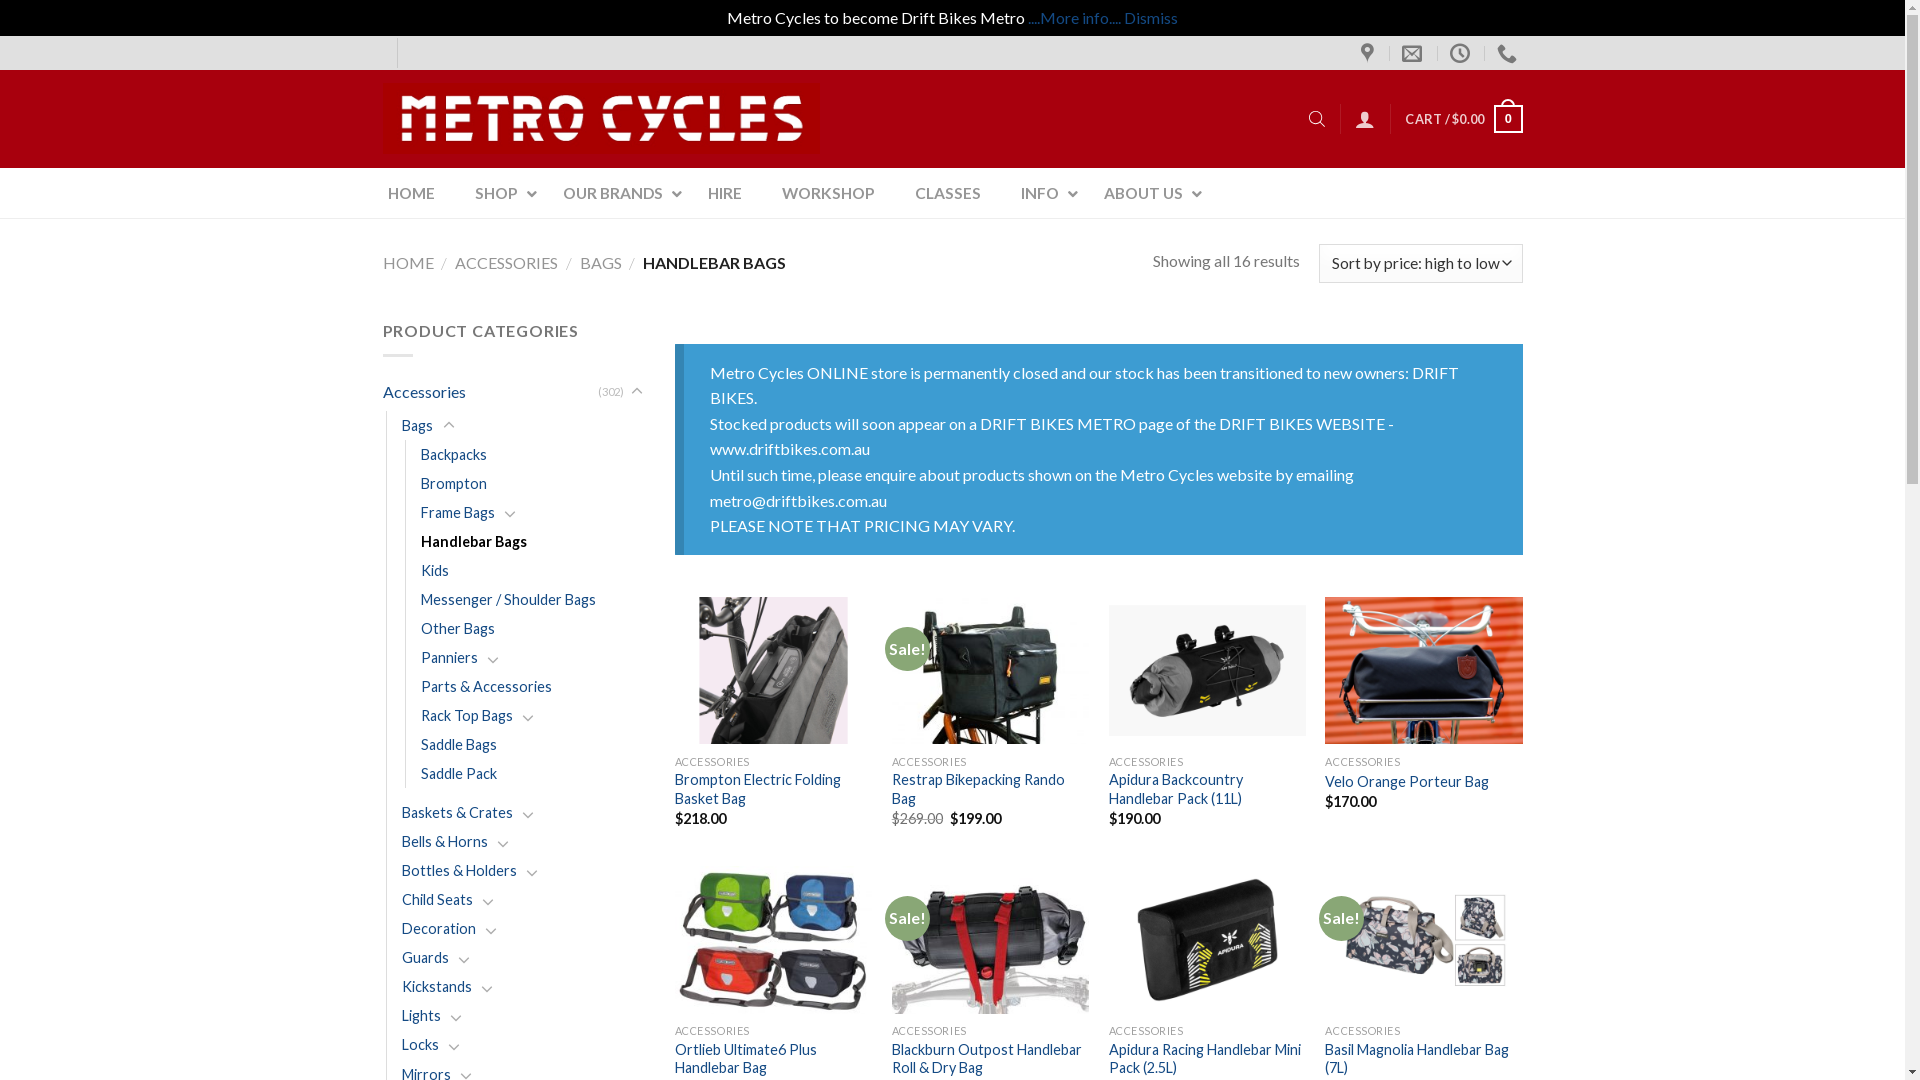  What do you see at coordinates (473, 542) in the screenshot?
I see `Handlebar Bags` at bounding box center [473, 542].